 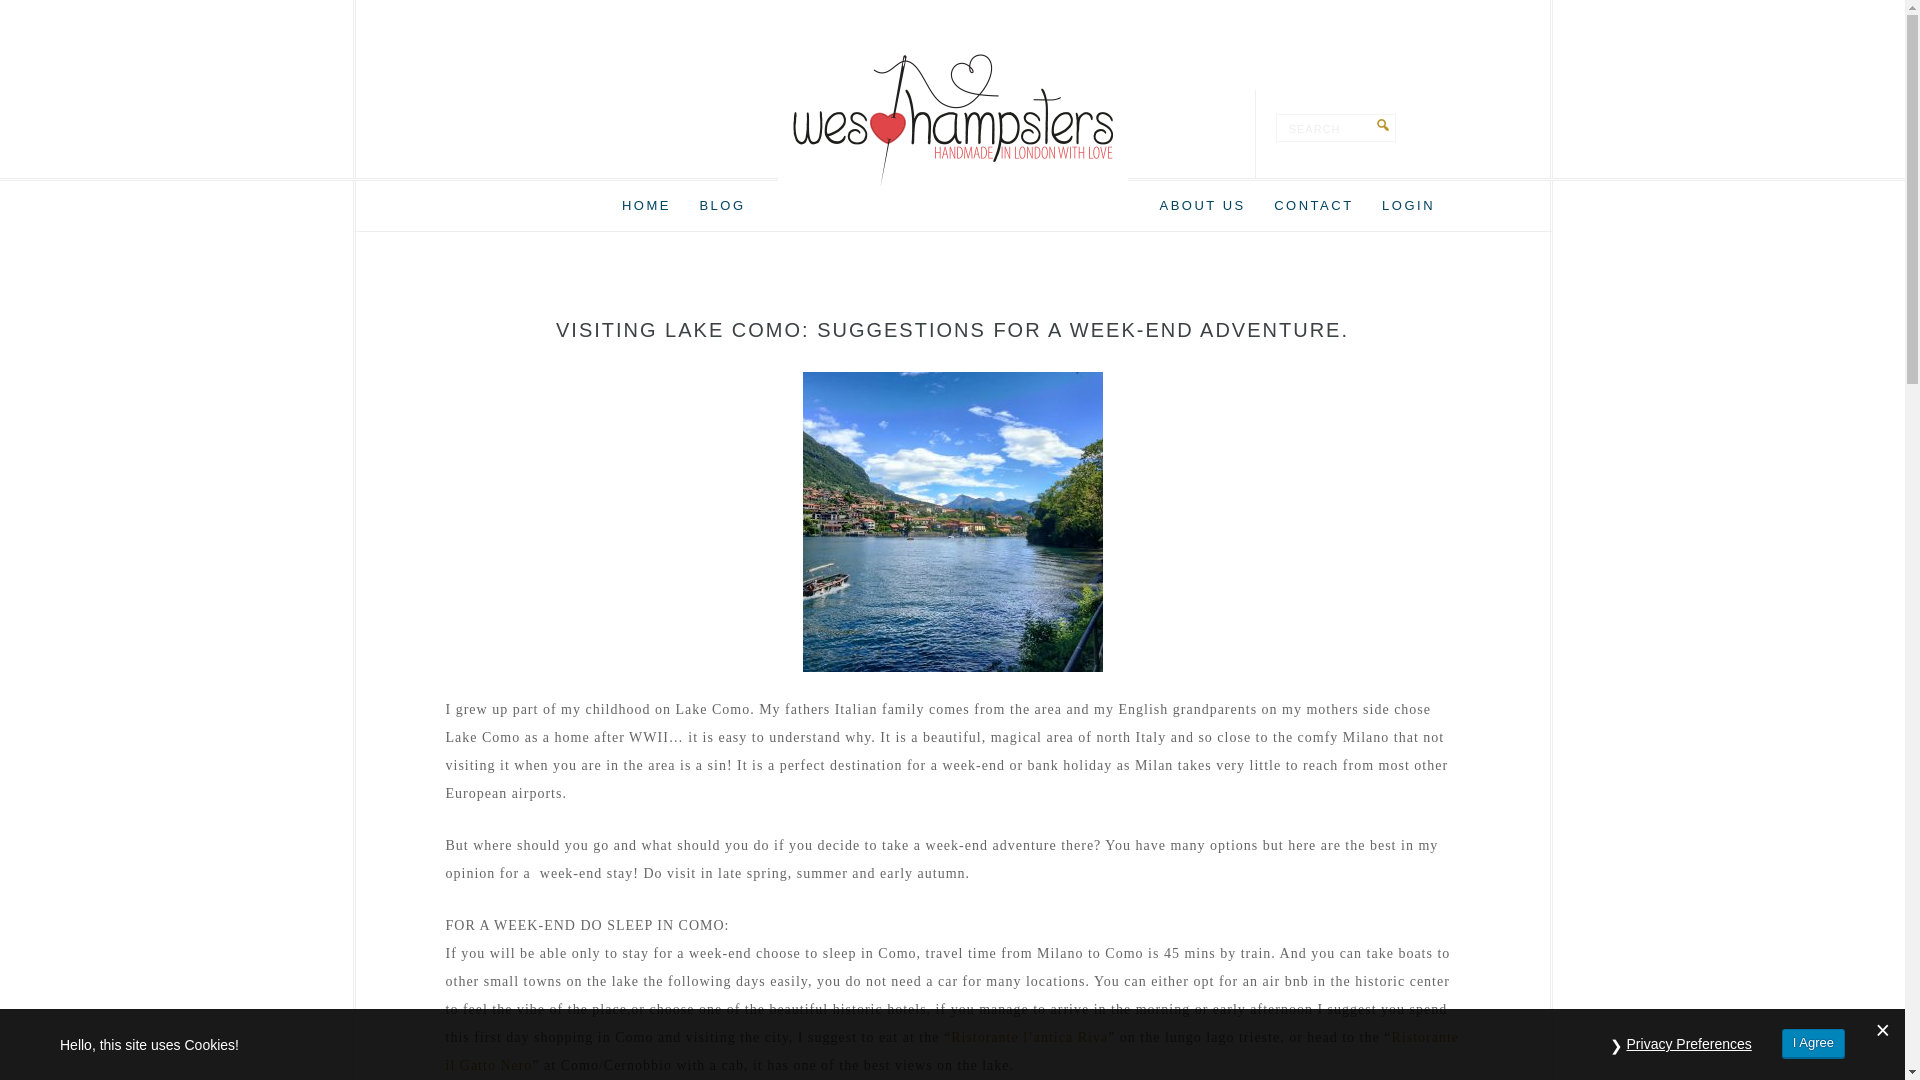 I want to click on VISITING LAKE COMO: SUGGESTIONS FOR A WEEK-END ADVENTURE., so click(x=952, y=330).